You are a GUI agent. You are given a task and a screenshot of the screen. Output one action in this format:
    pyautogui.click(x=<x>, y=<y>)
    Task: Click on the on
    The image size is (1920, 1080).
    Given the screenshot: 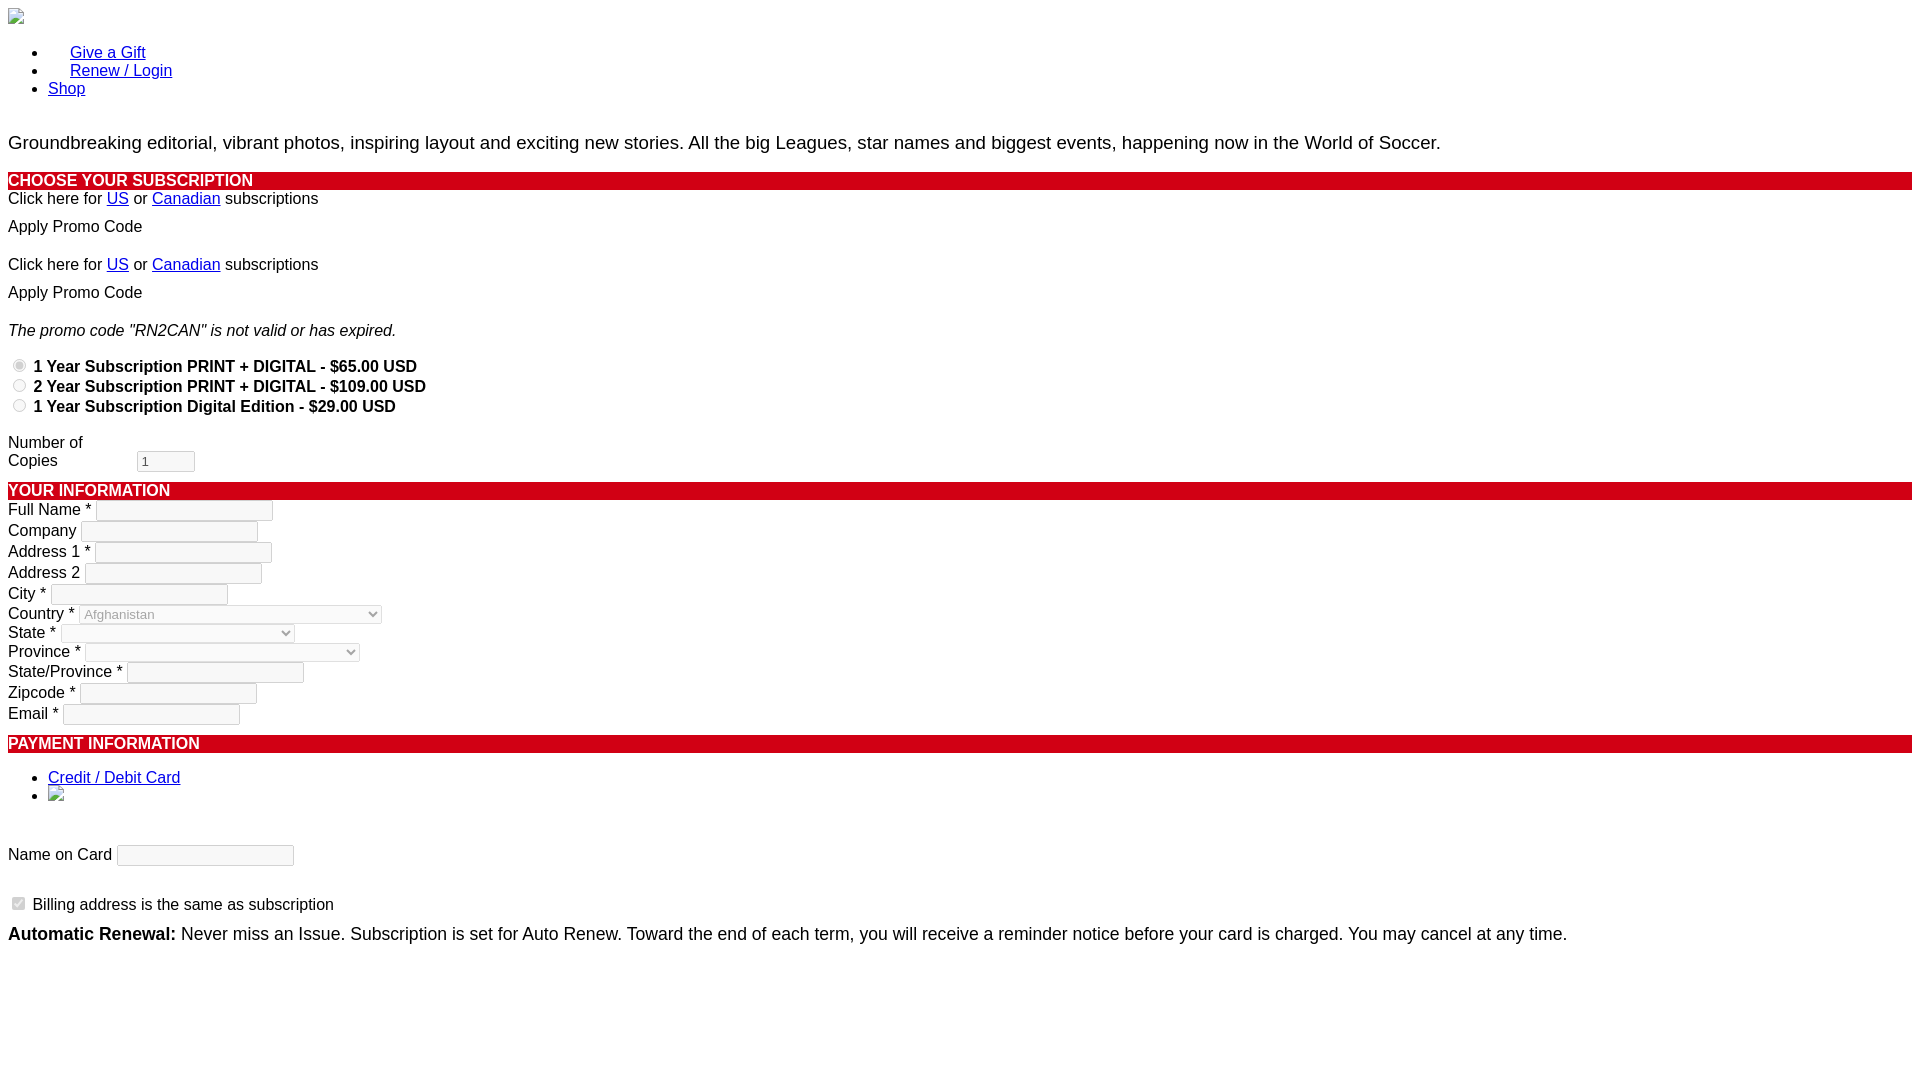 What is the action you would take?
    pyautogui.click(x=18, y=904)
    